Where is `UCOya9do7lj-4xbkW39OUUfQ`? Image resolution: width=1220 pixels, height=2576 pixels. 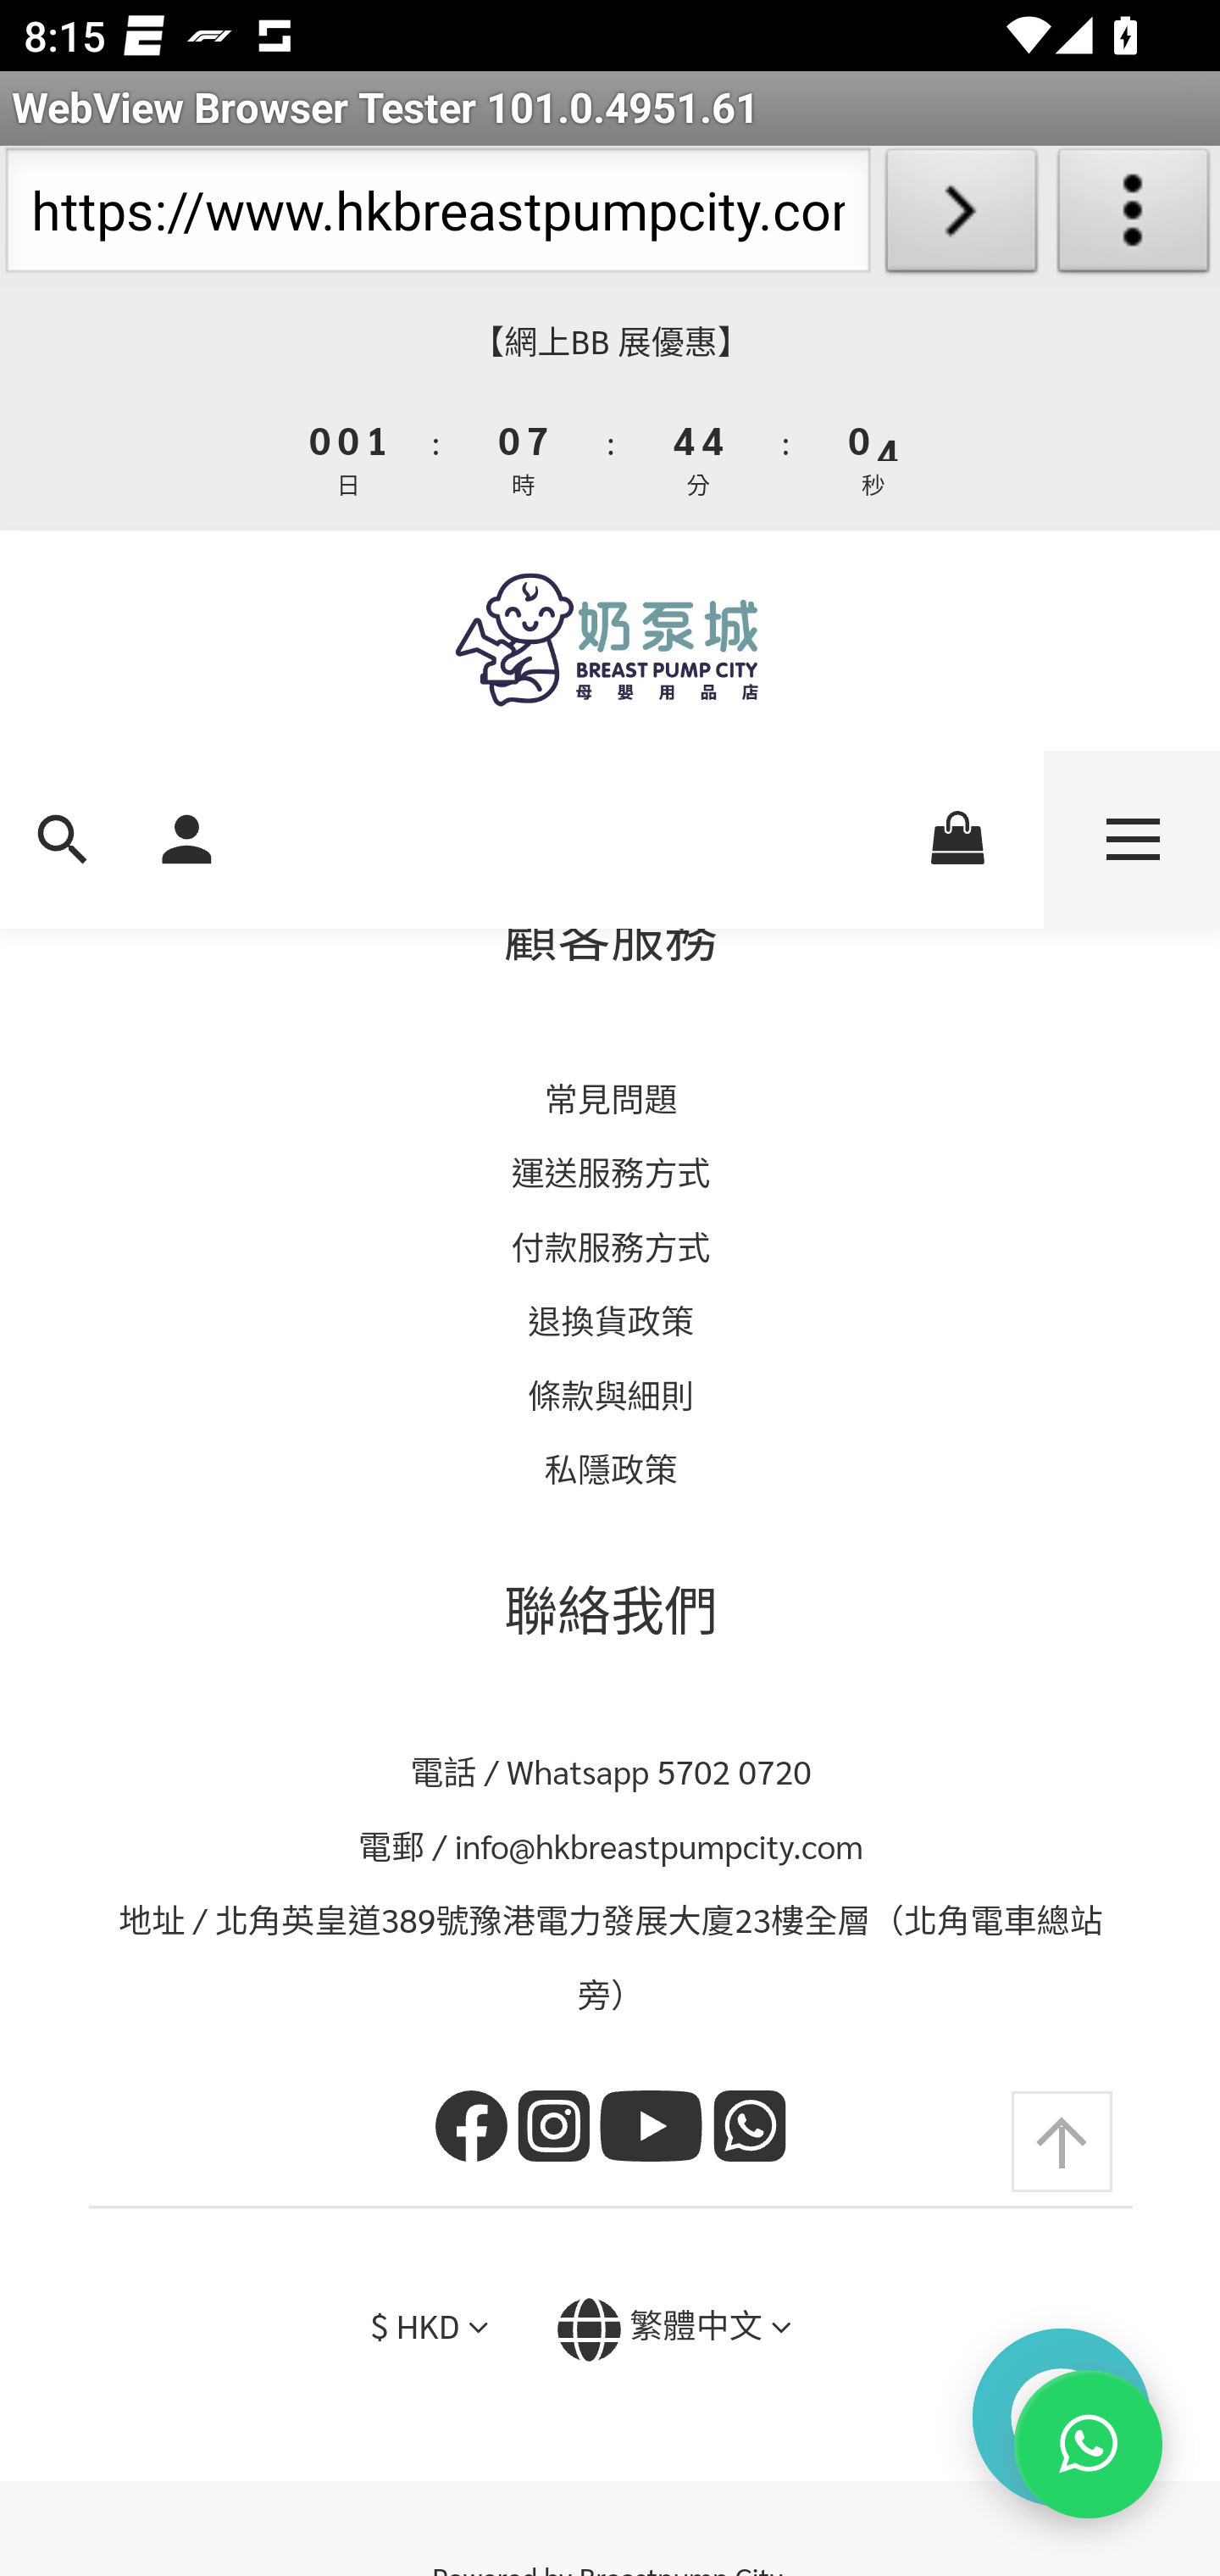 UCOya9do7lj-4xbkW39OUUfQ is located at coordinates (656, 2130).